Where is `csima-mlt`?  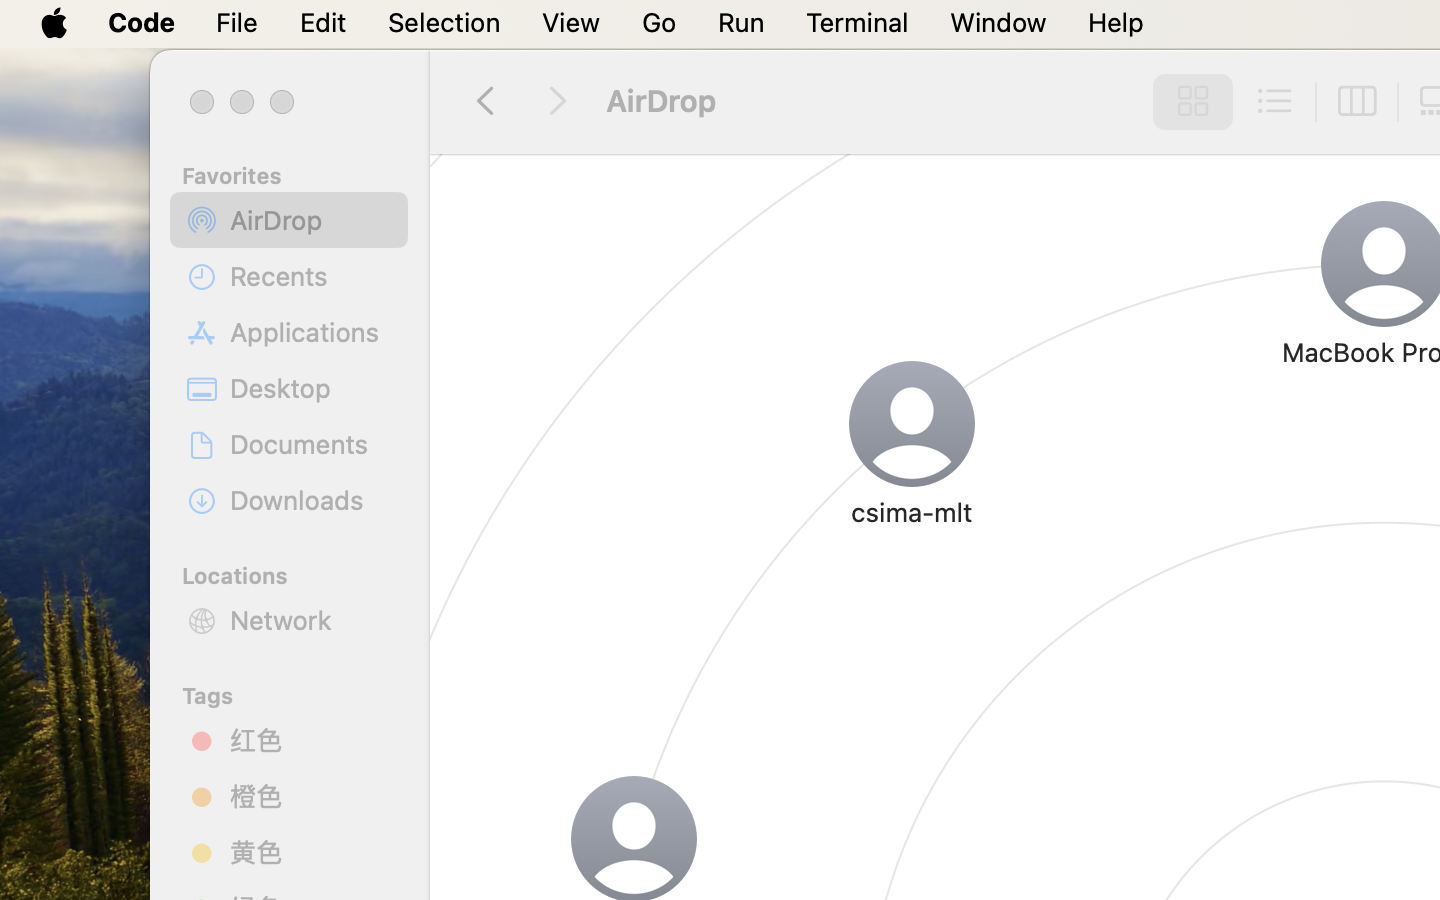
csima-mlt is located at coordinates (912, 512).